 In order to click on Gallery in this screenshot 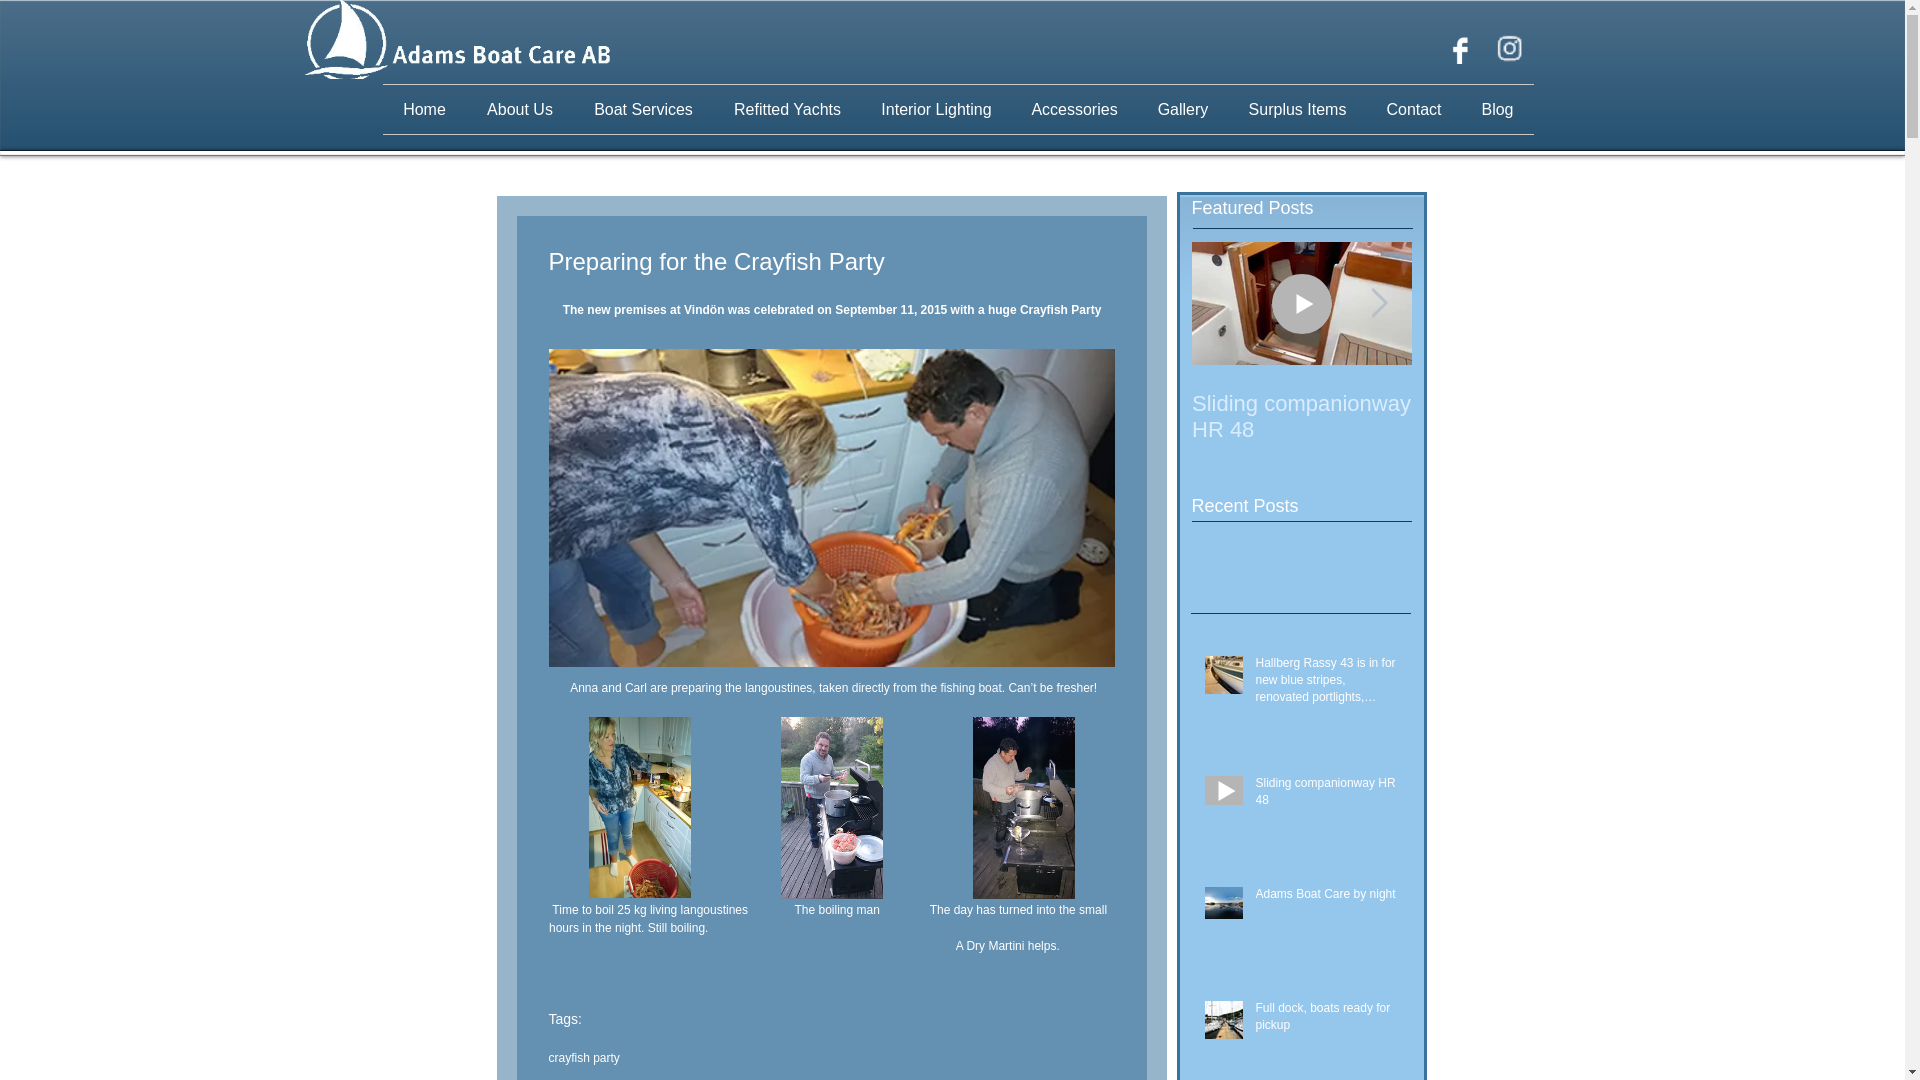, I will do `click(1183, 109)`.